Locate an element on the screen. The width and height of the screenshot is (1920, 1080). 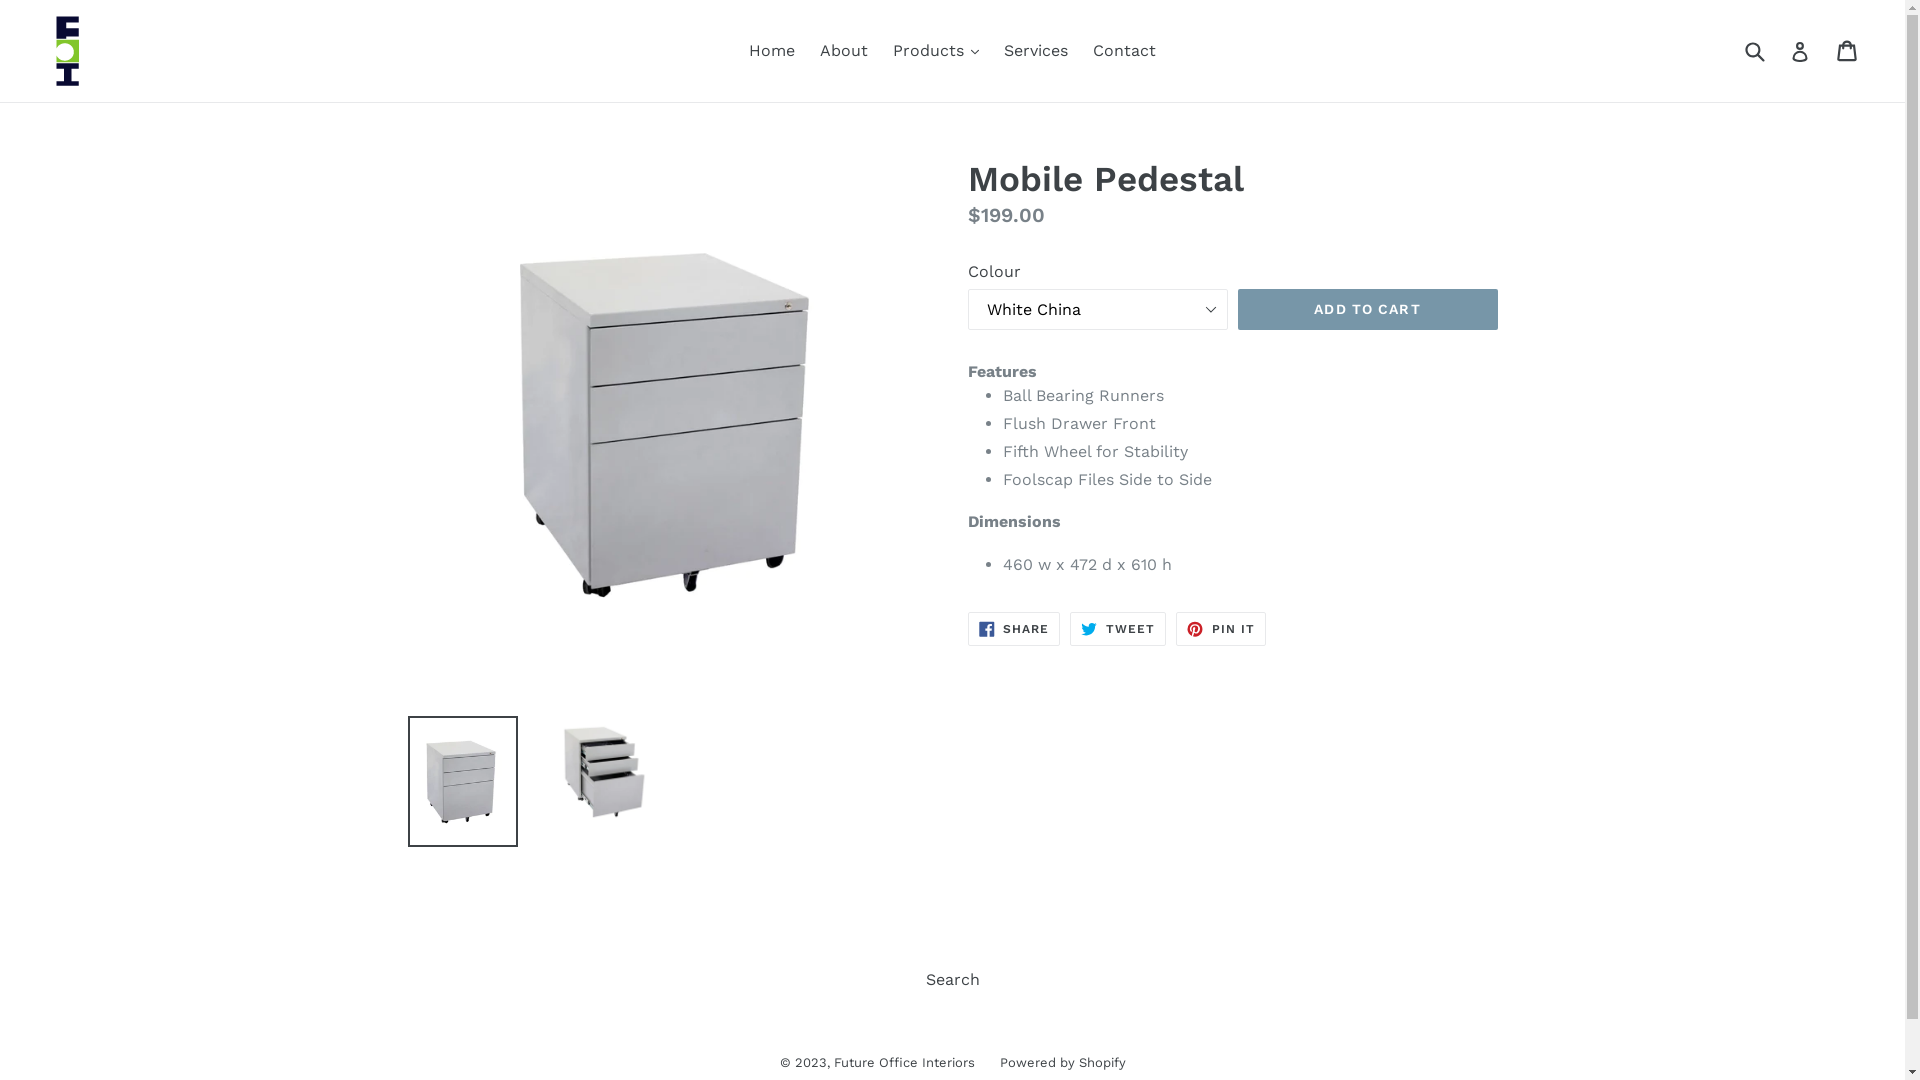
Log in is located at coordinates (1800, 51).